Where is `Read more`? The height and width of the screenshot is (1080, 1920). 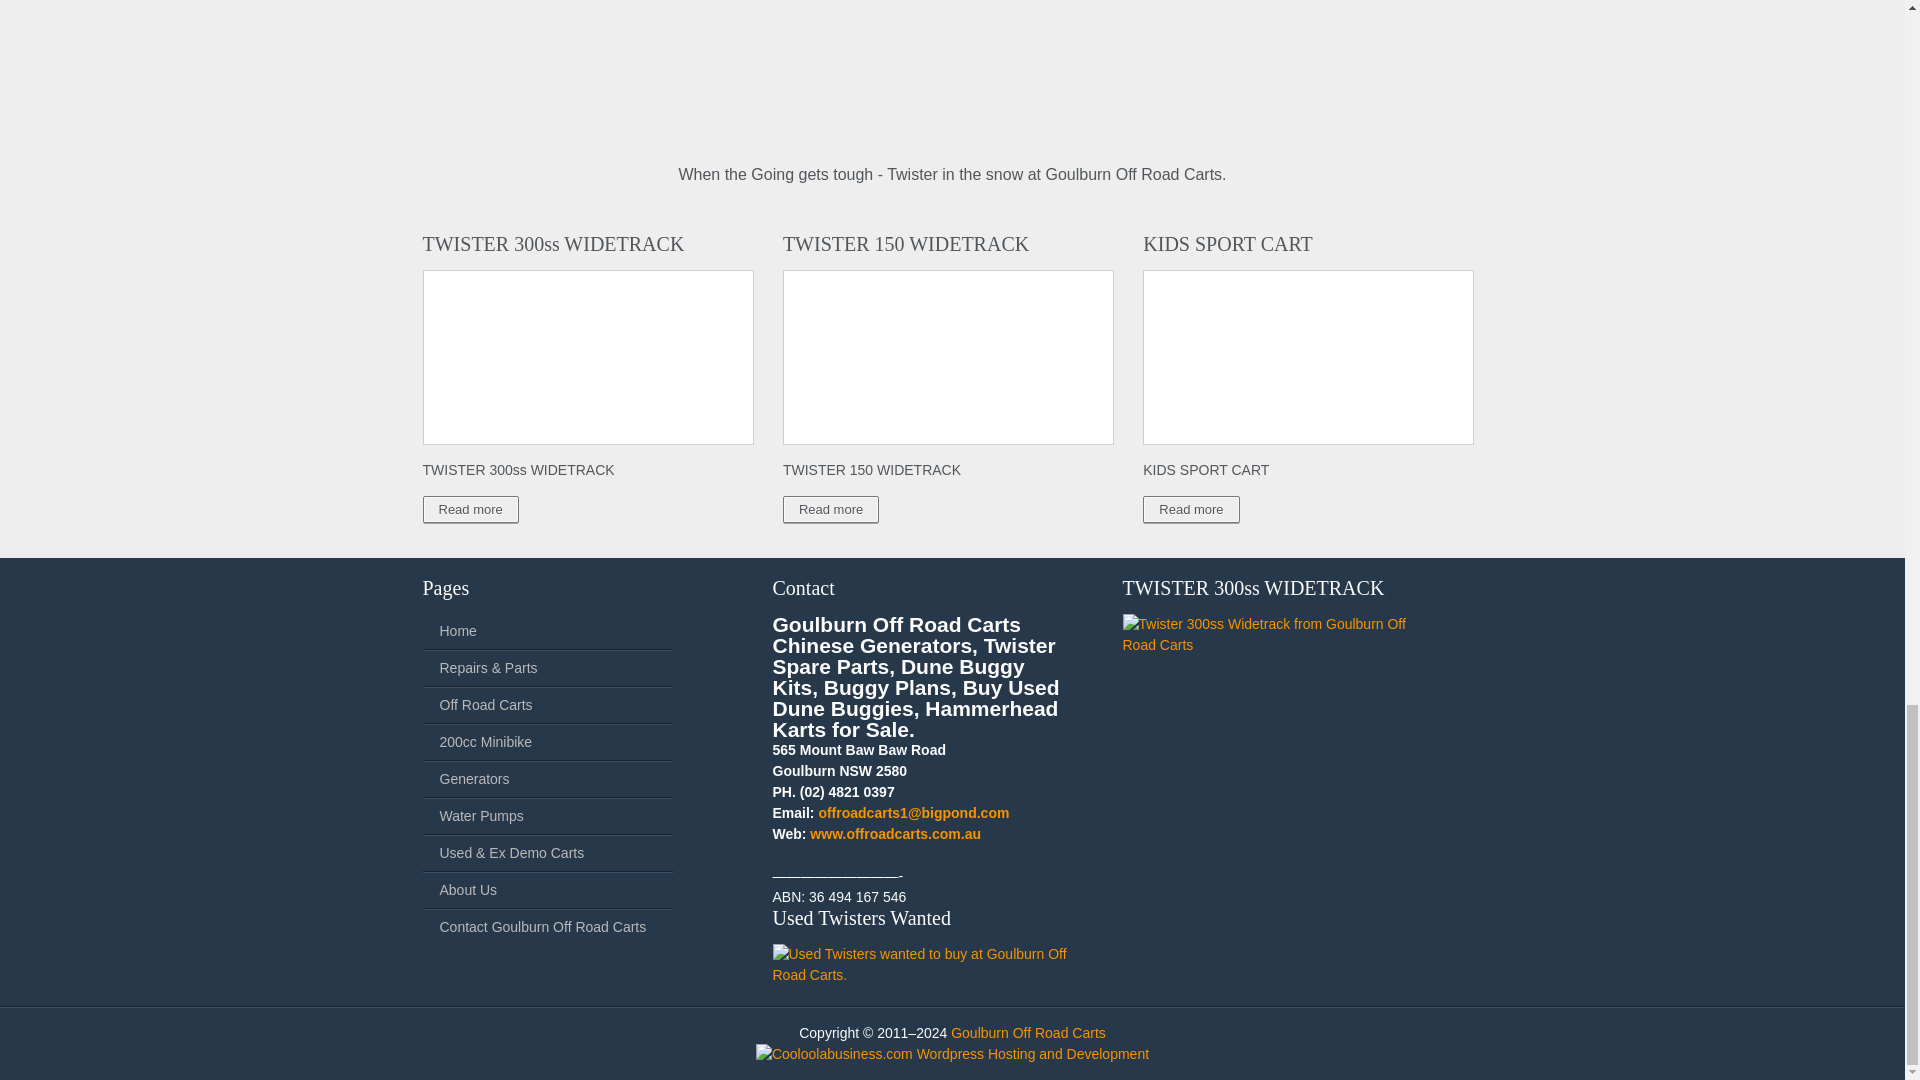 Read more is located at coordinates (470, 508).